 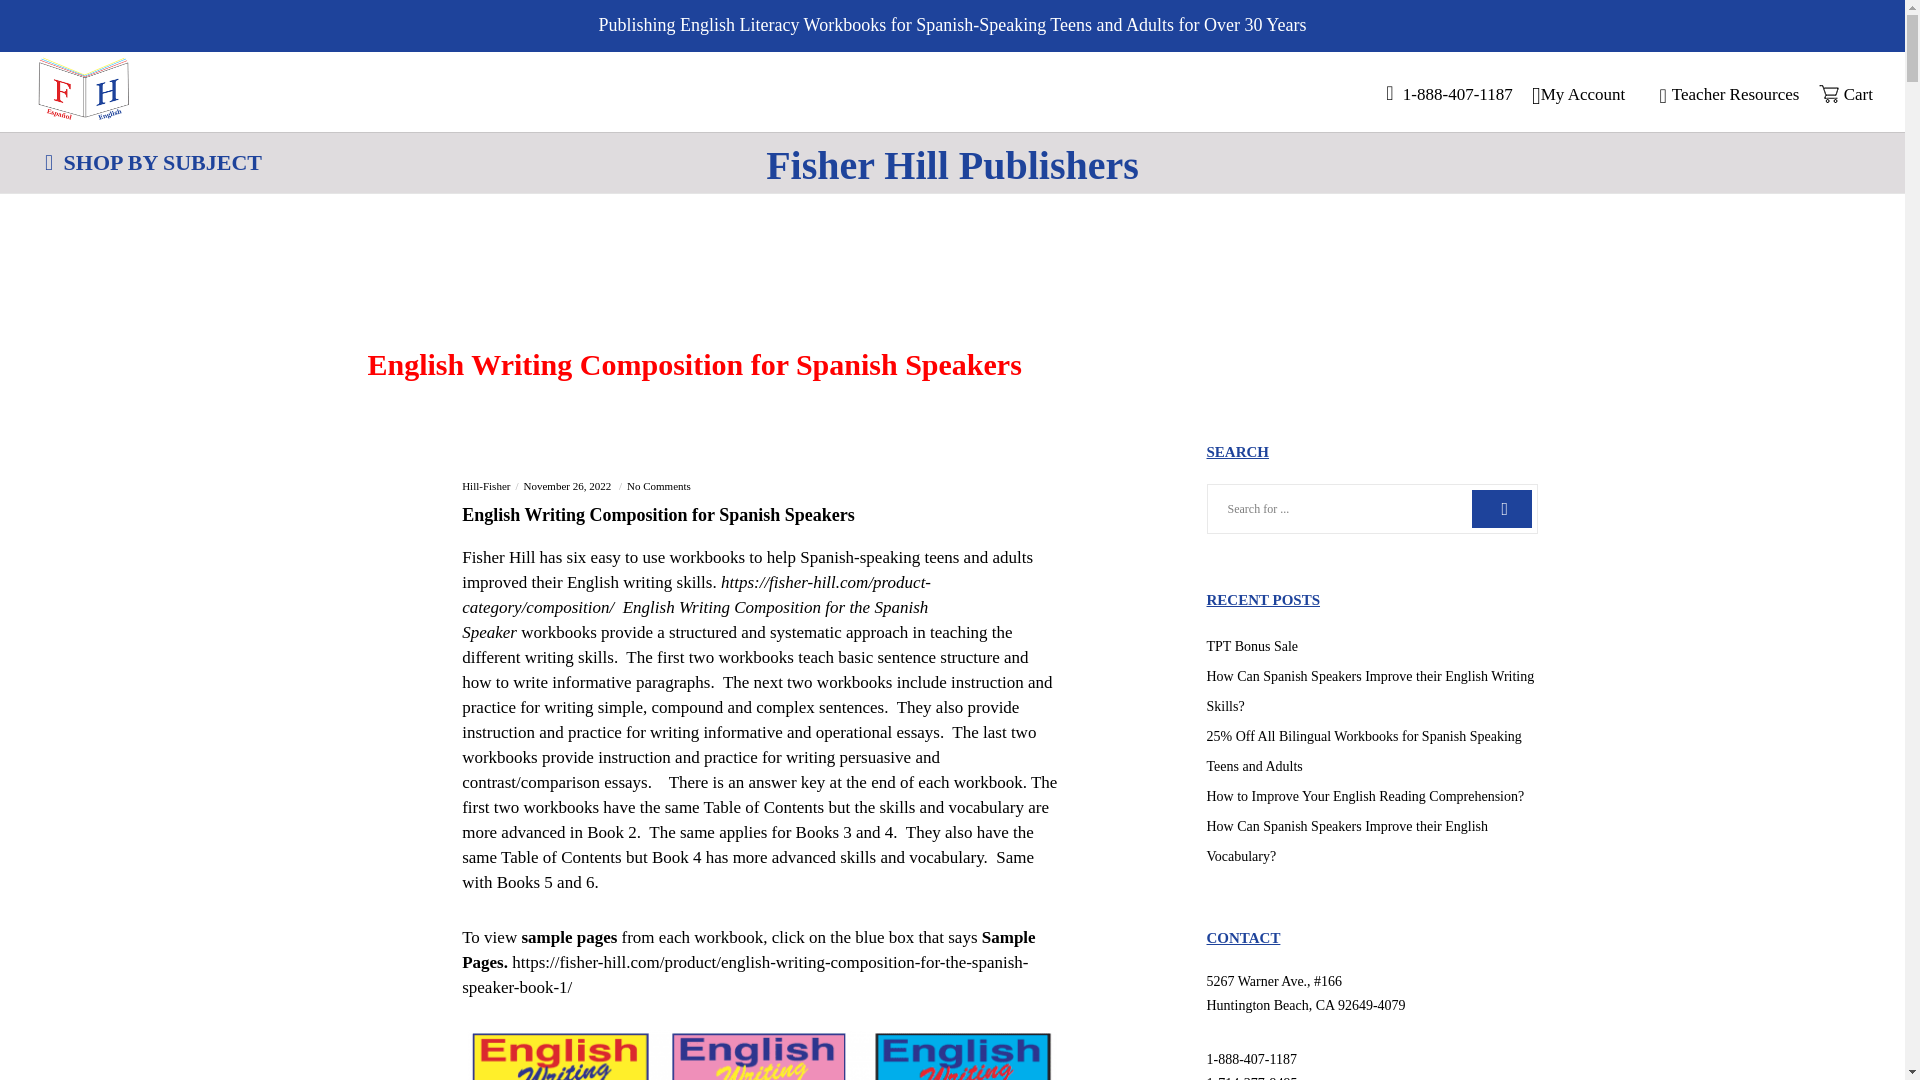 What do you see at coordinates (1441, 94) in the screenshot?
I see `1-888-407-1187` at bounding box center [1441, 94].